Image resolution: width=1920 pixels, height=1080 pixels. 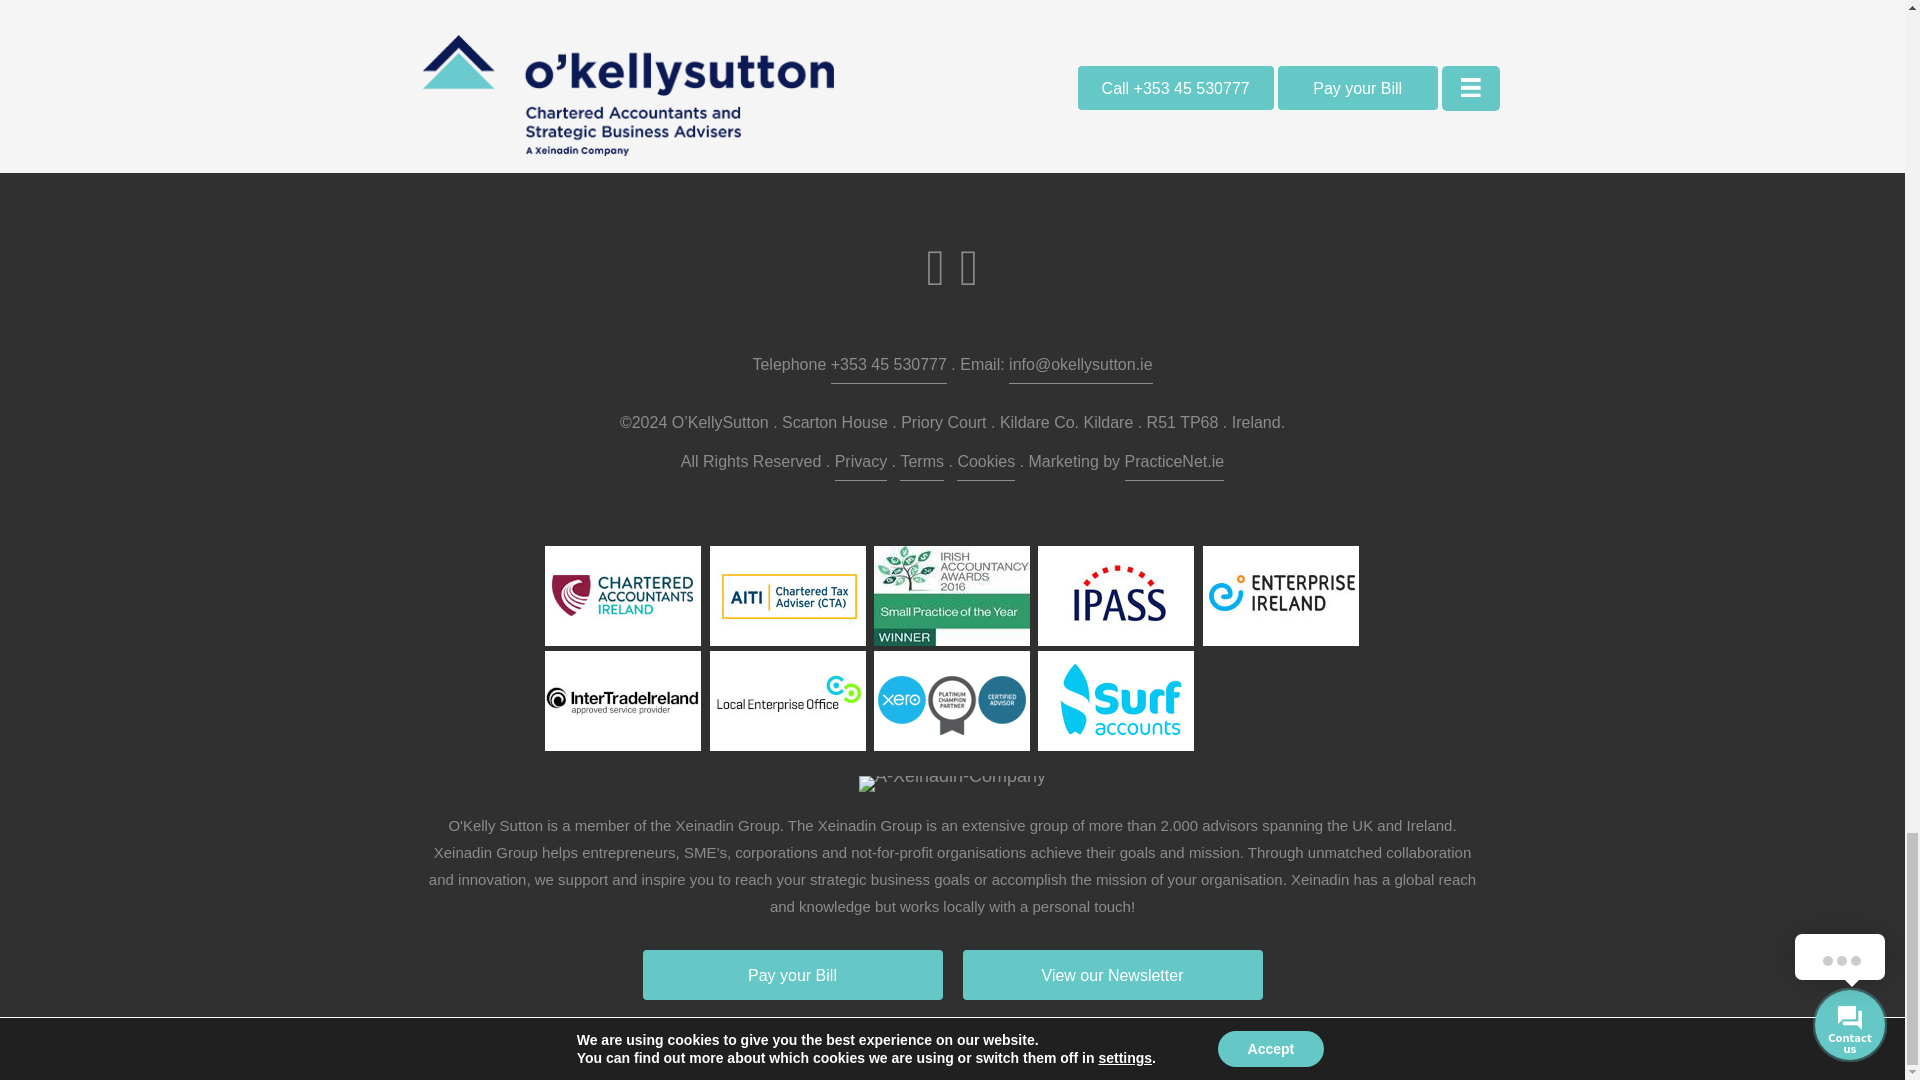 What do you see at coordinates (986, 464) in the screenshot?
I see `Cookies` at bounding box center [986, 464].